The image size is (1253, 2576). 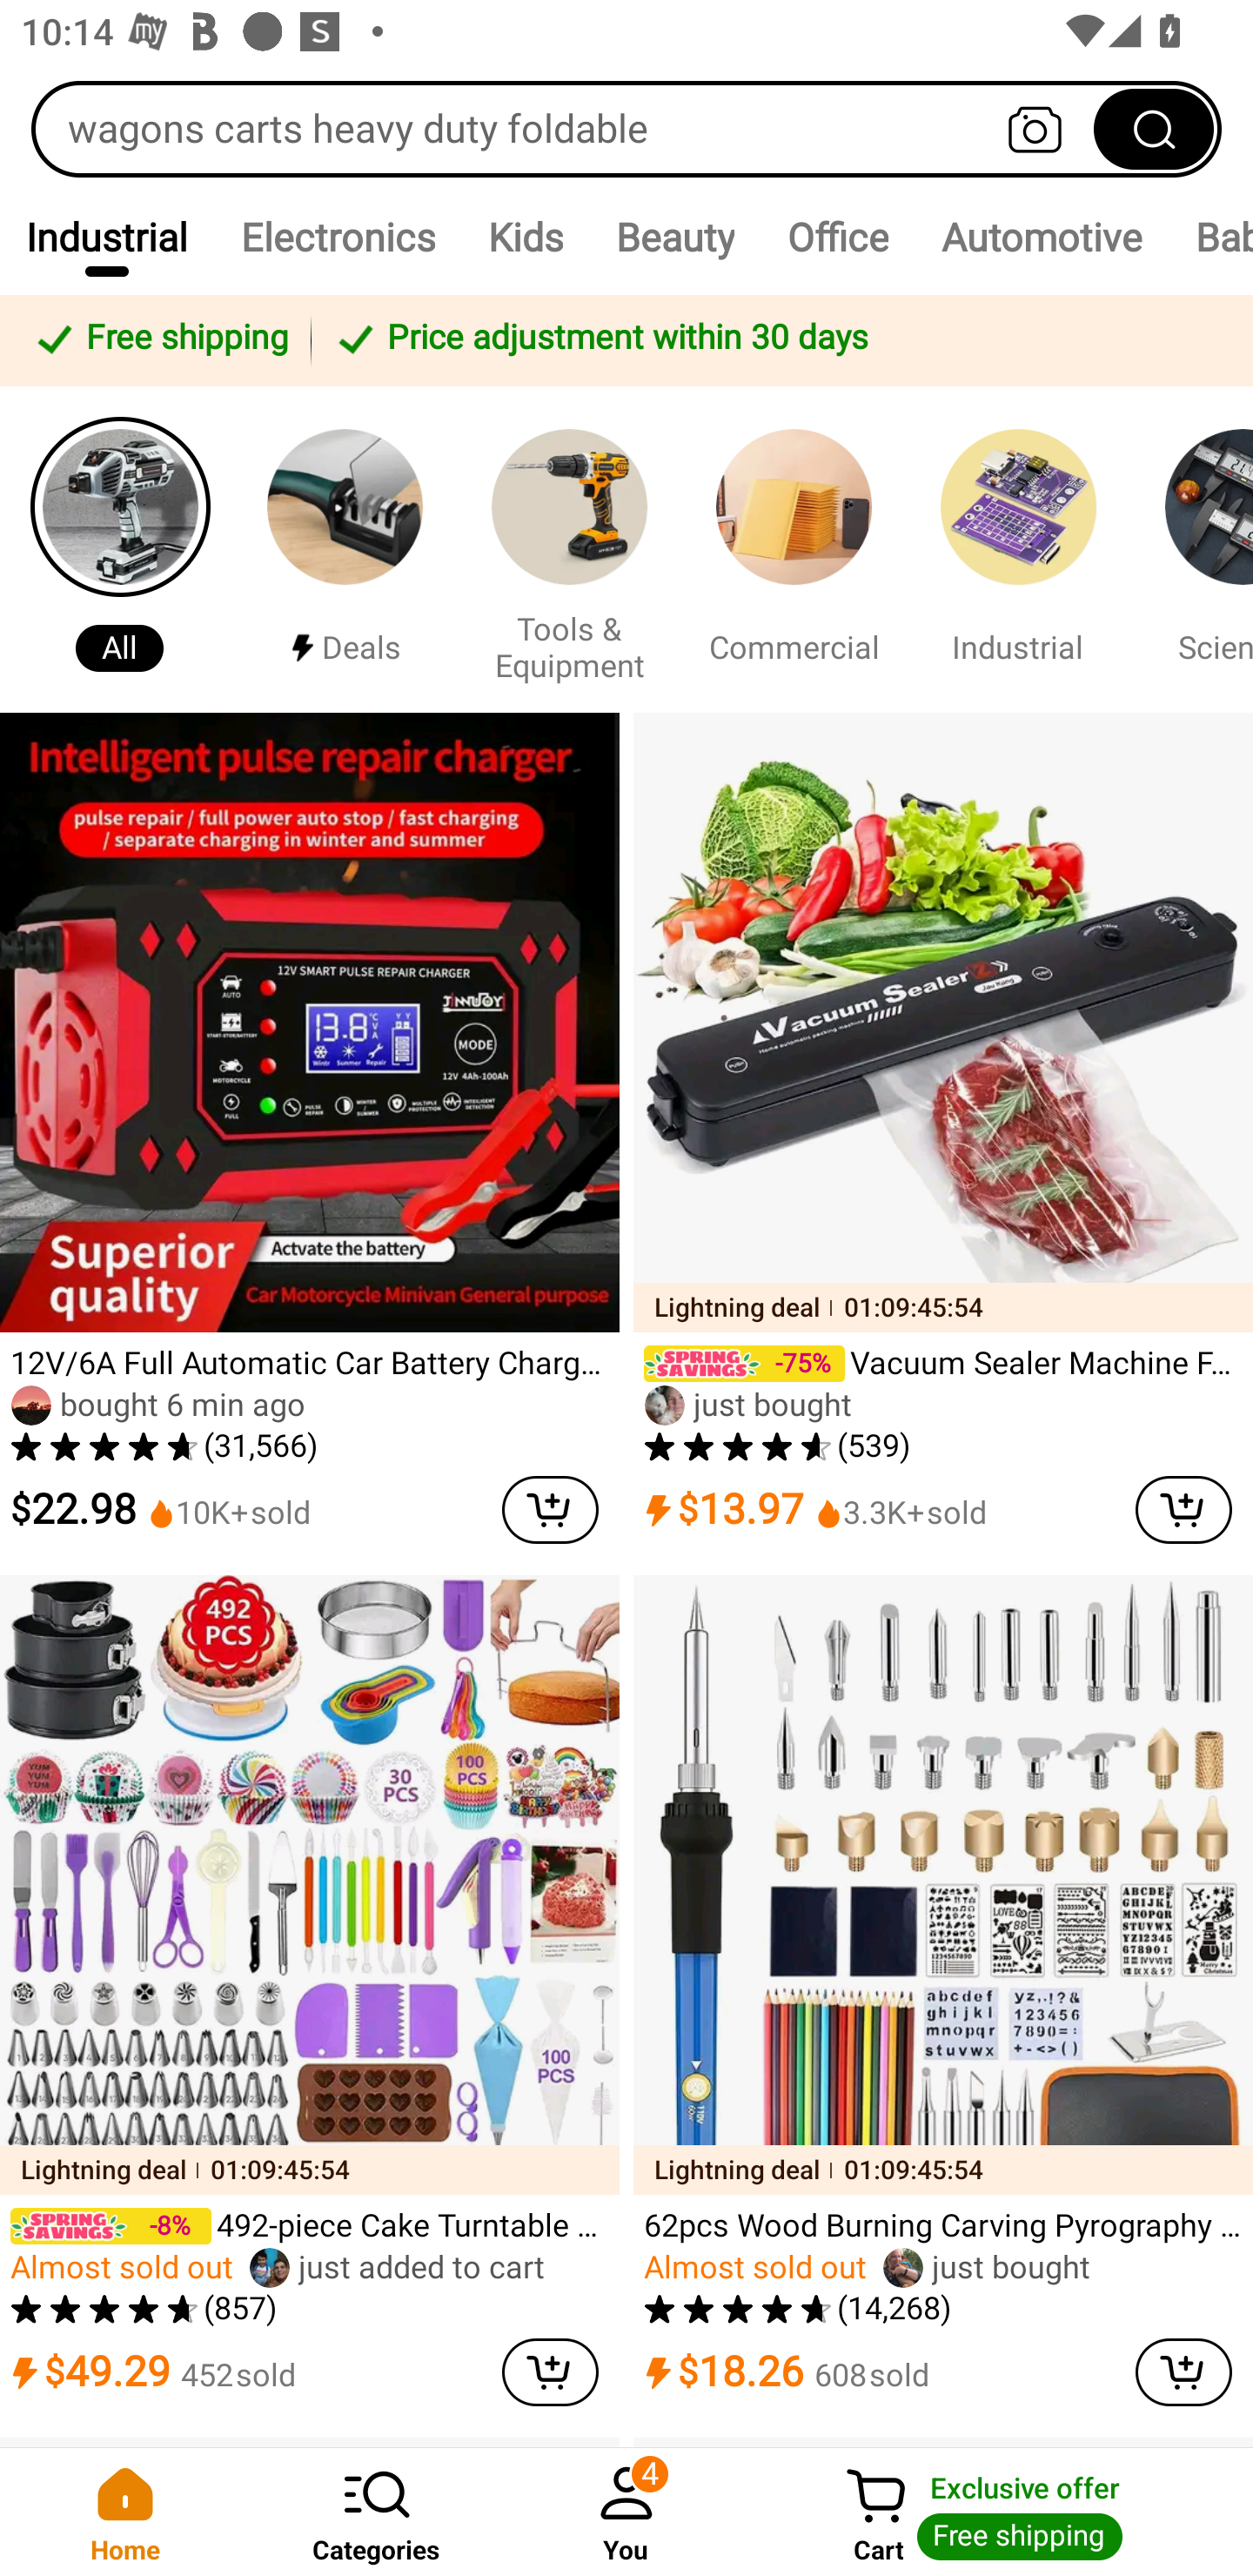 I want to click on Scientific, so click(x=1197, y=548).